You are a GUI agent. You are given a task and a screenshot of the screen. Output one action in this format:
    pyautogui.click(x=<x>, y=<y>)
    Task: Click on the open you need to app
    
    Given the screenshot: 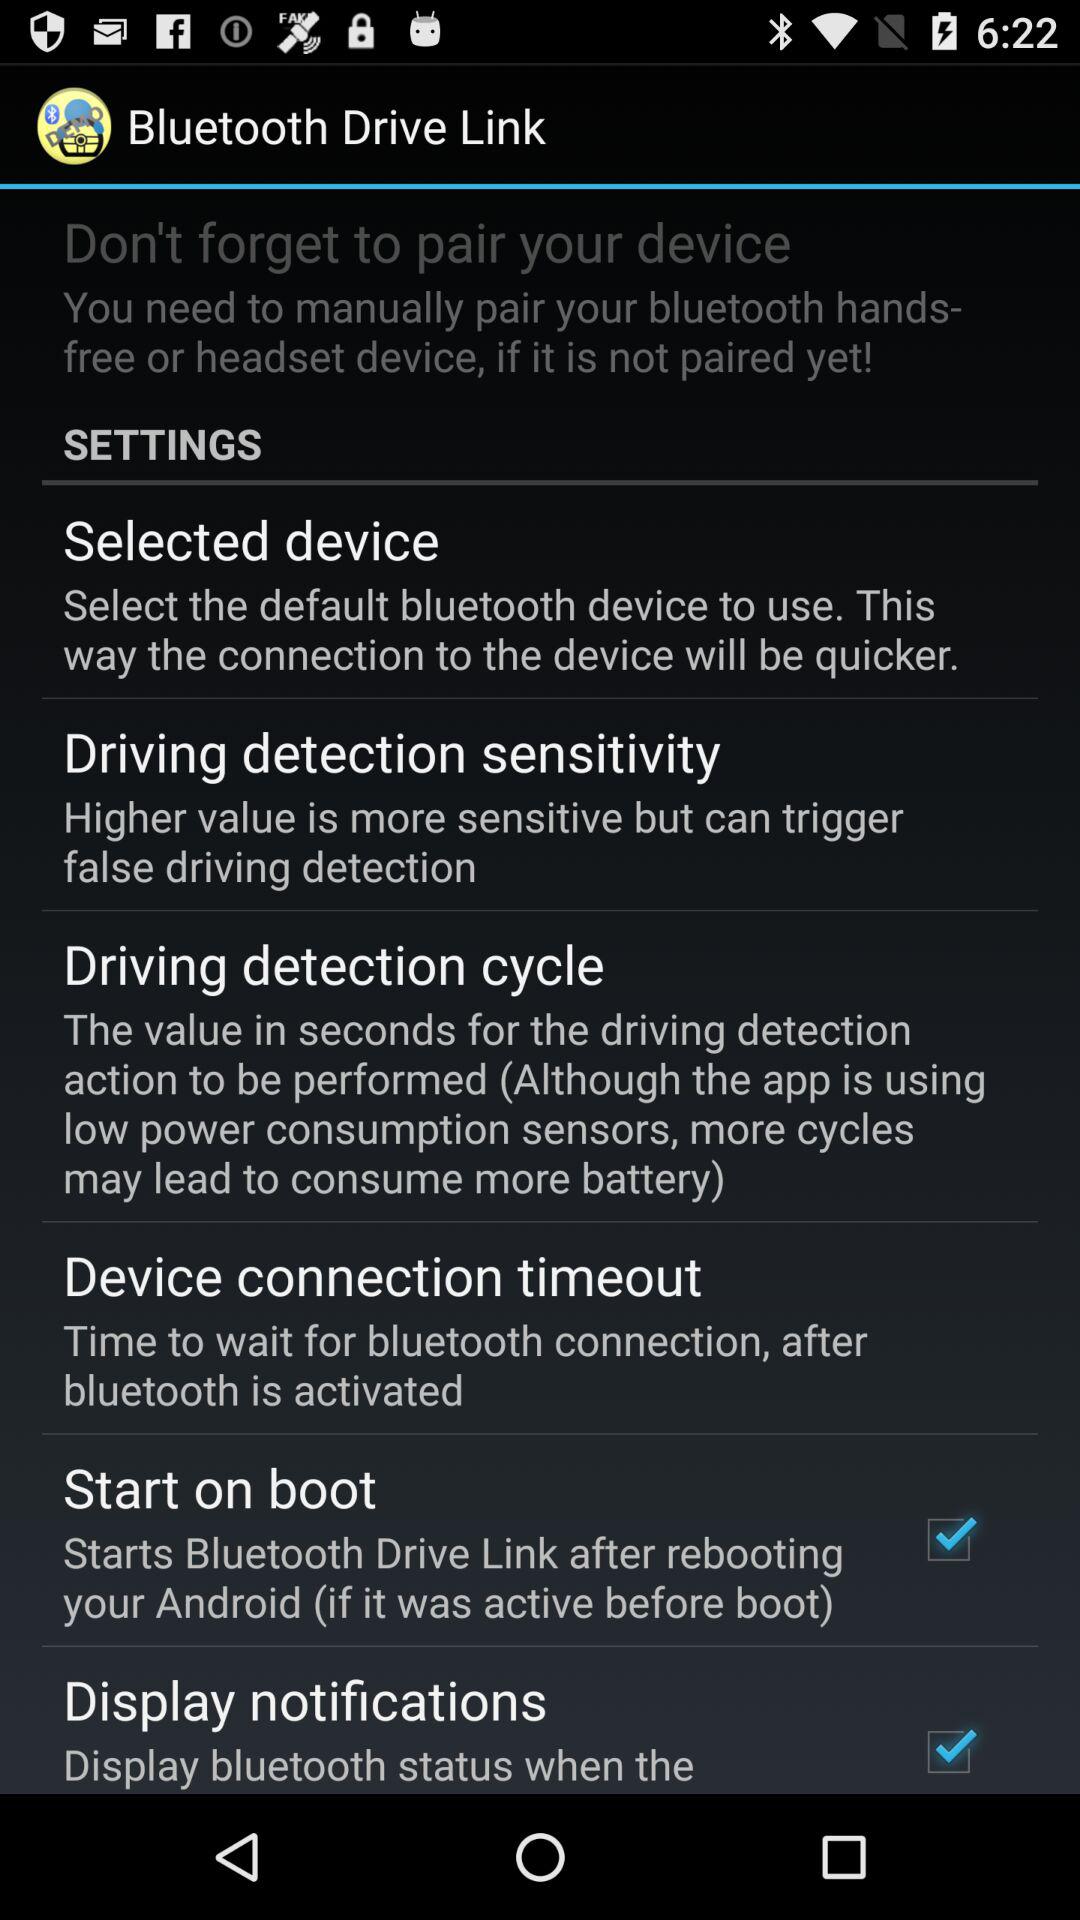 What is the action you would take?
    pyautogui.click(x=526, y=330)
    